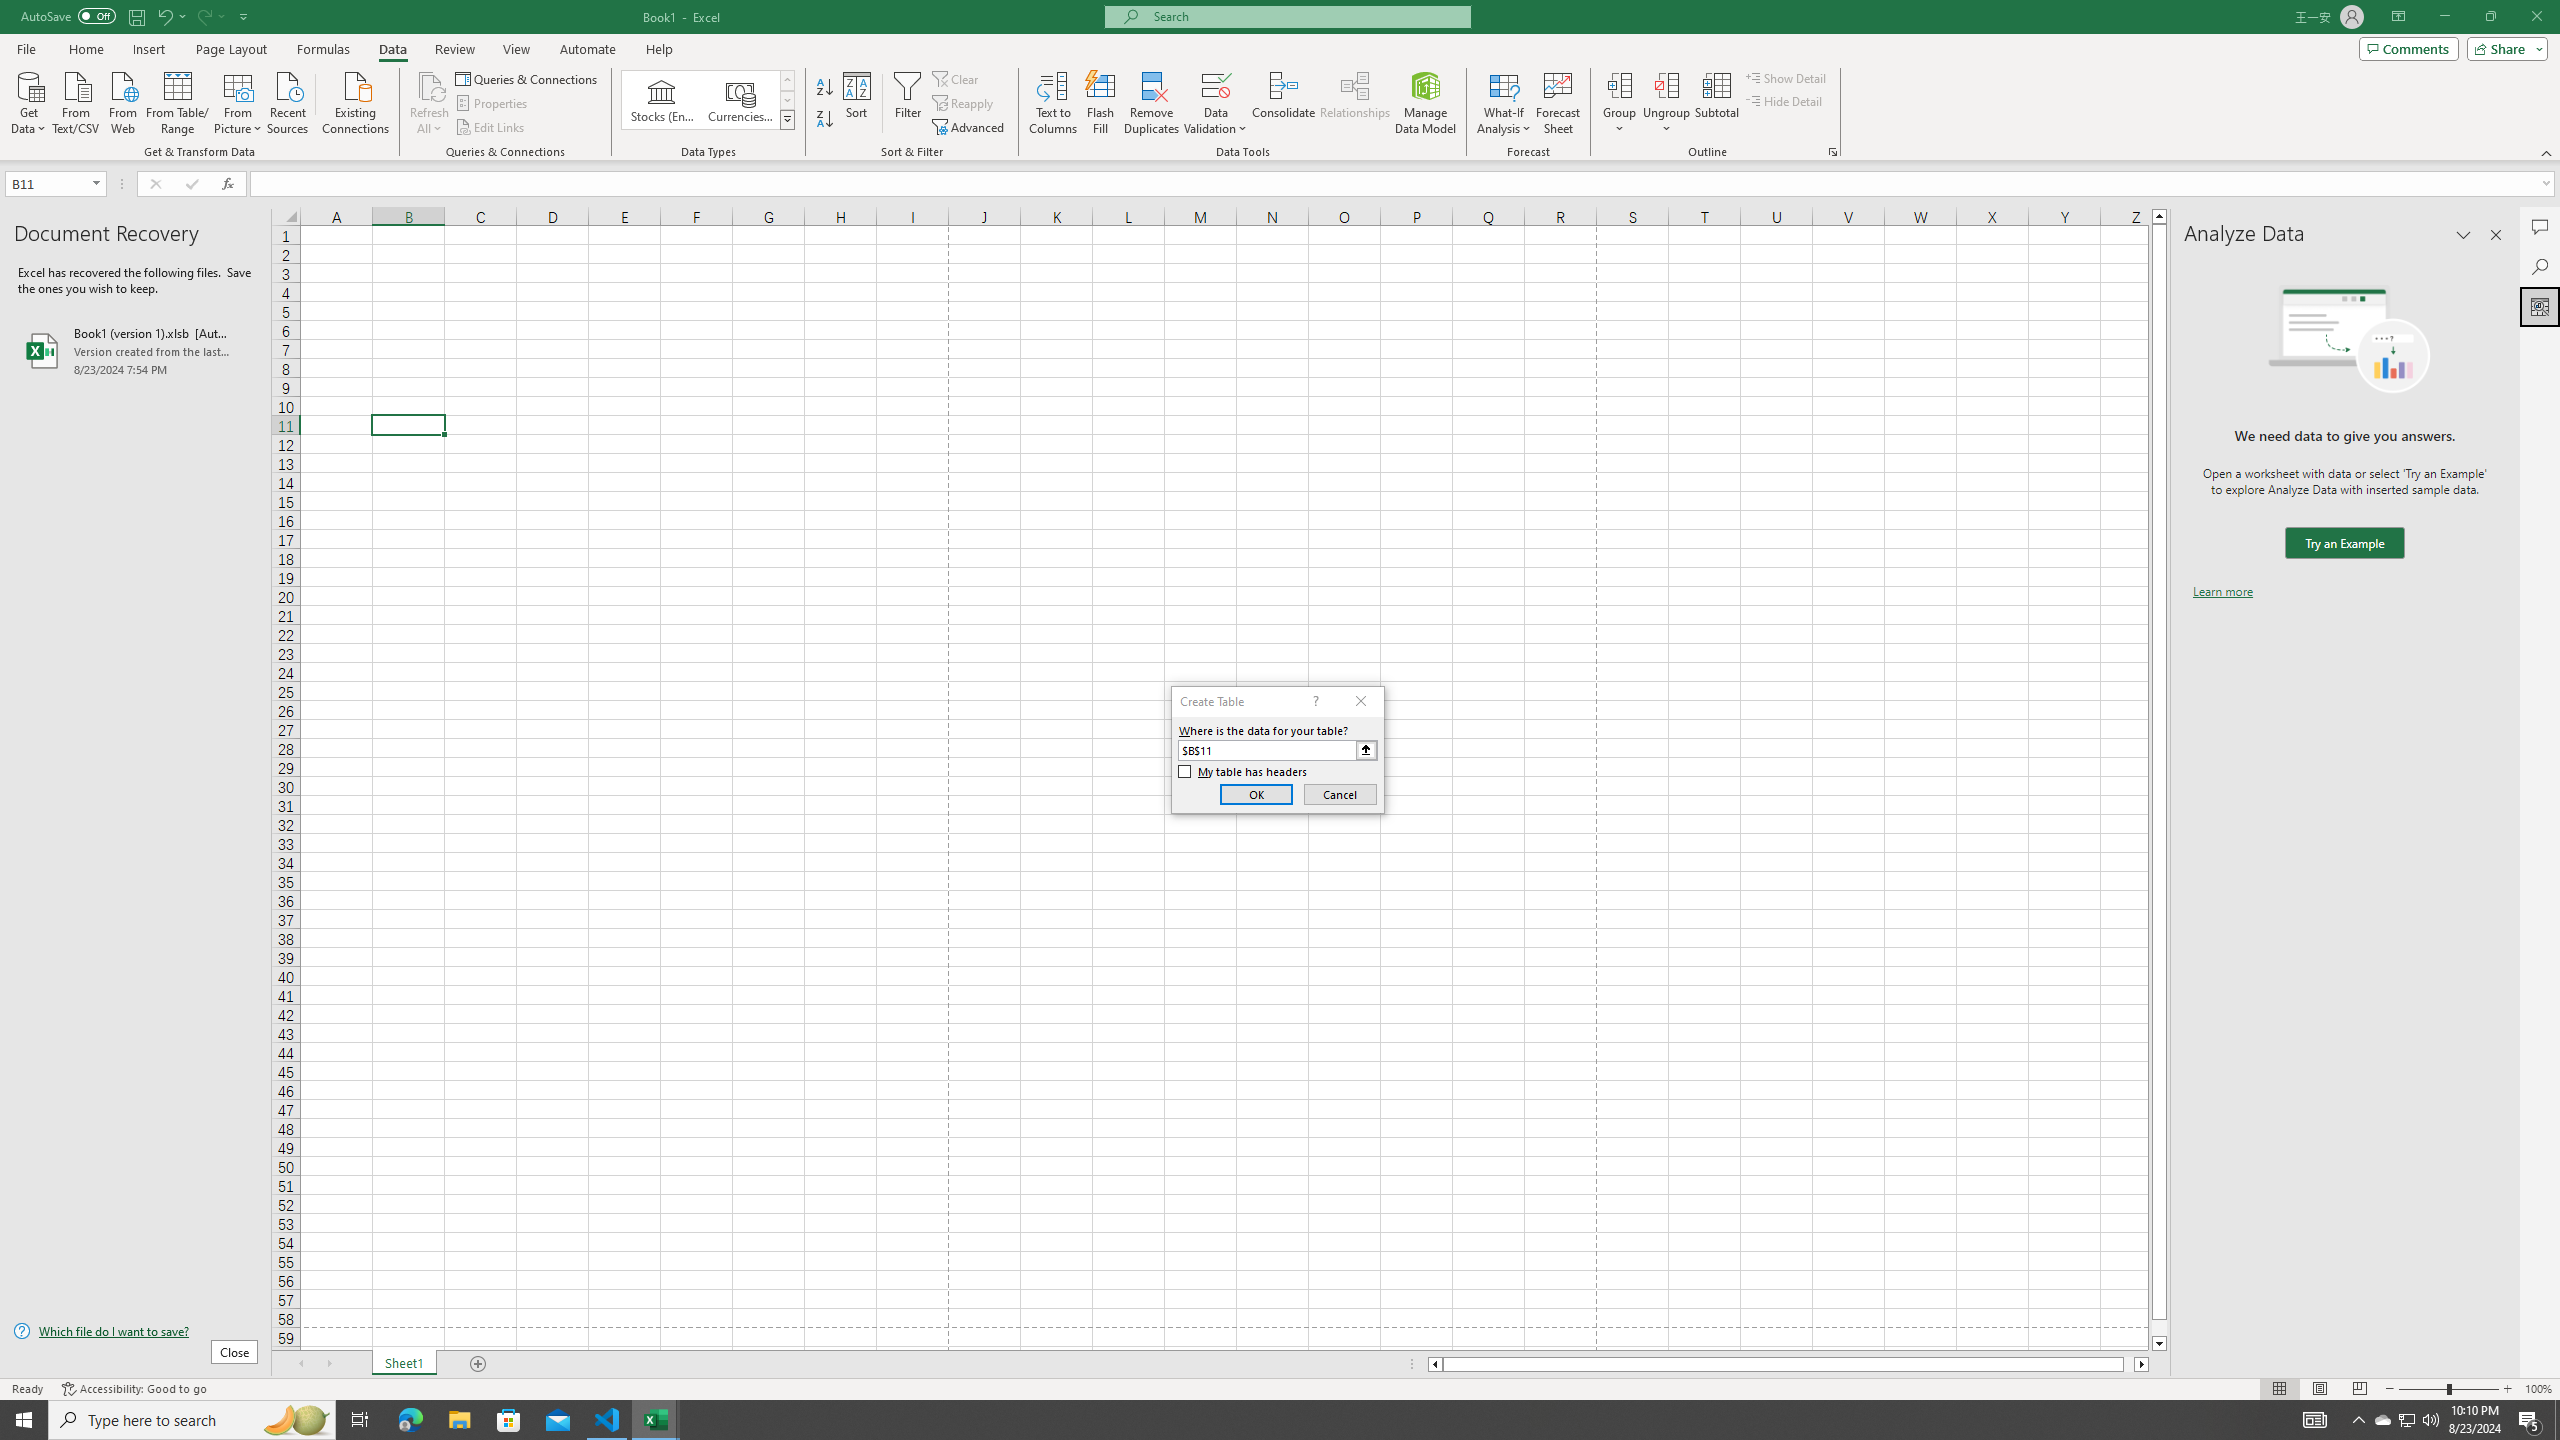 Image resolution: width=2560 pixels, height=1440 pixels. Describe the element at coordinates (2547, 152) in the screenshot. I see `Collapse the Ribbon` at that location.